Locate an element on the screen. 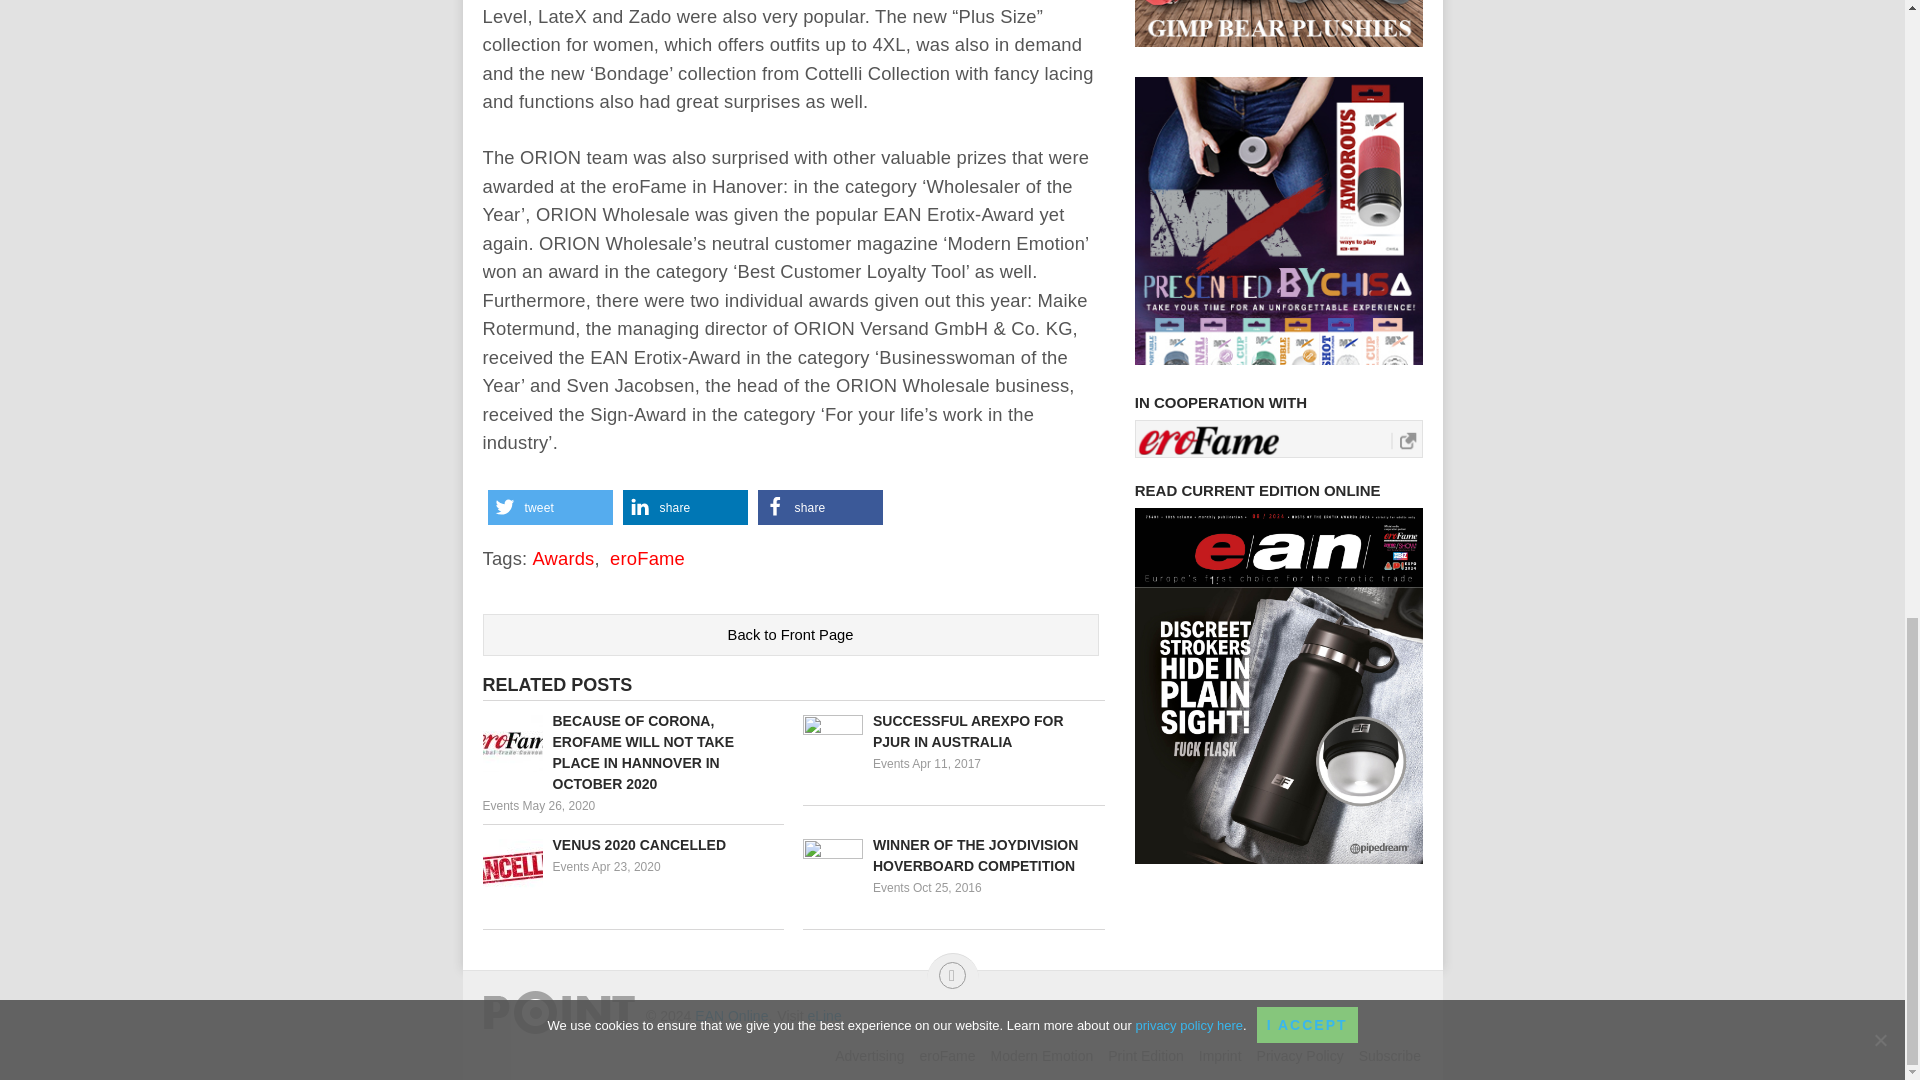  share  is located at coordinates (684, 507).